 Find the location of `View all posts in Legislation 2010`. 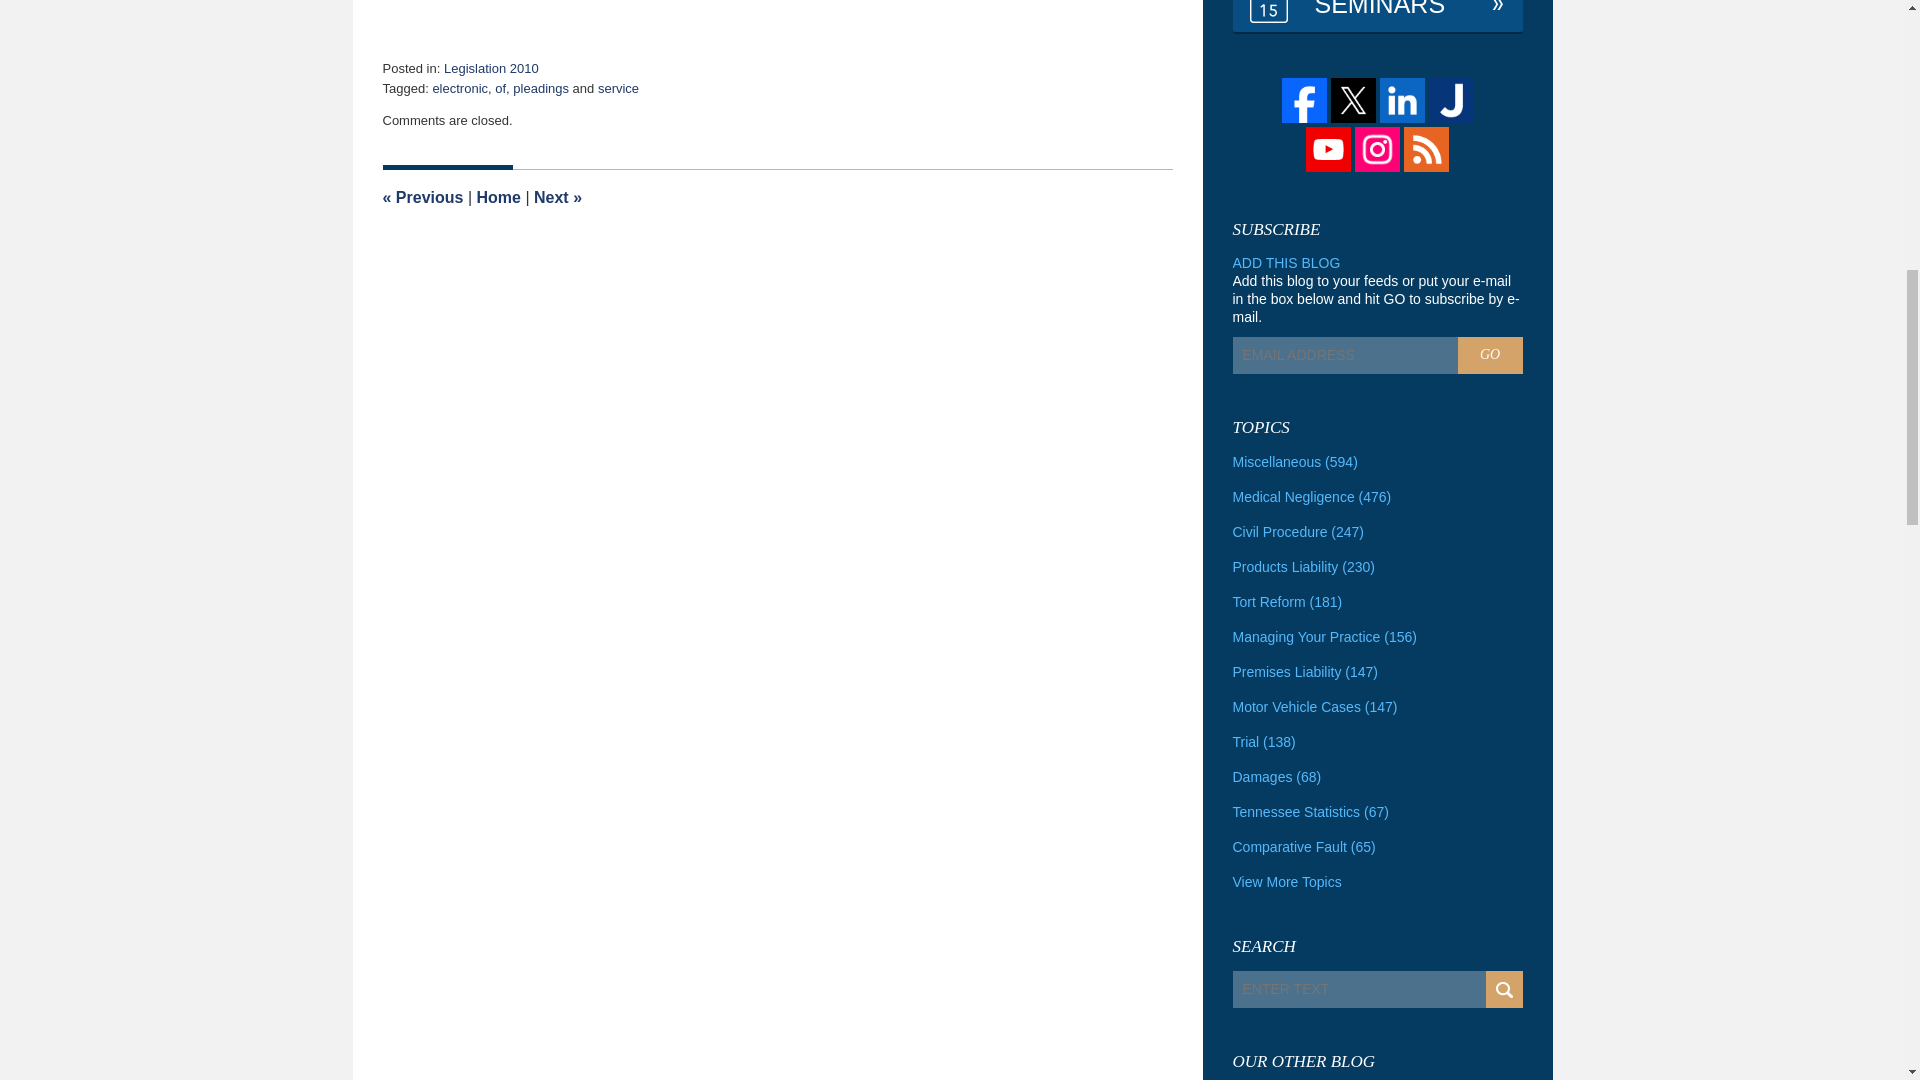

View all posts in Legislation 2010 is located at coordinates (491, 68).